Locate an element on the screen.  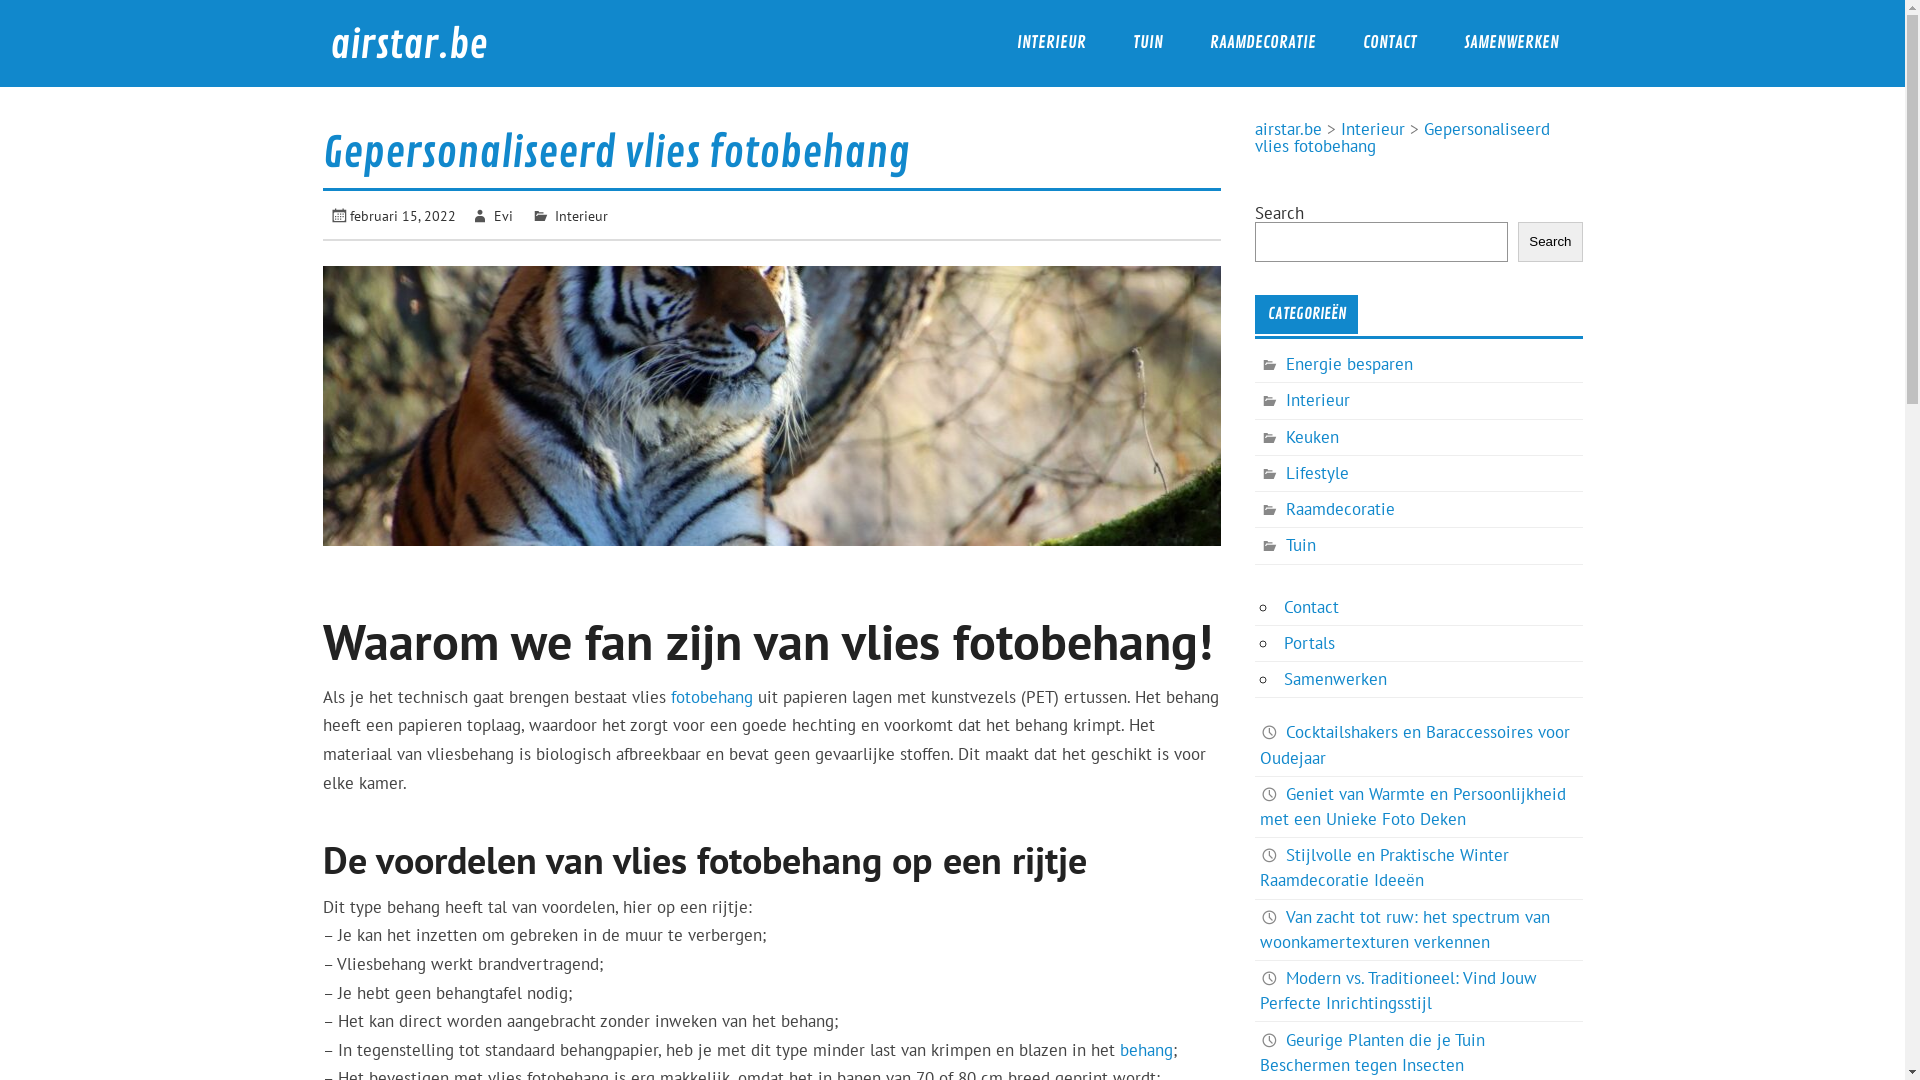
Energie besparen is located at coordinates (1336, 364).